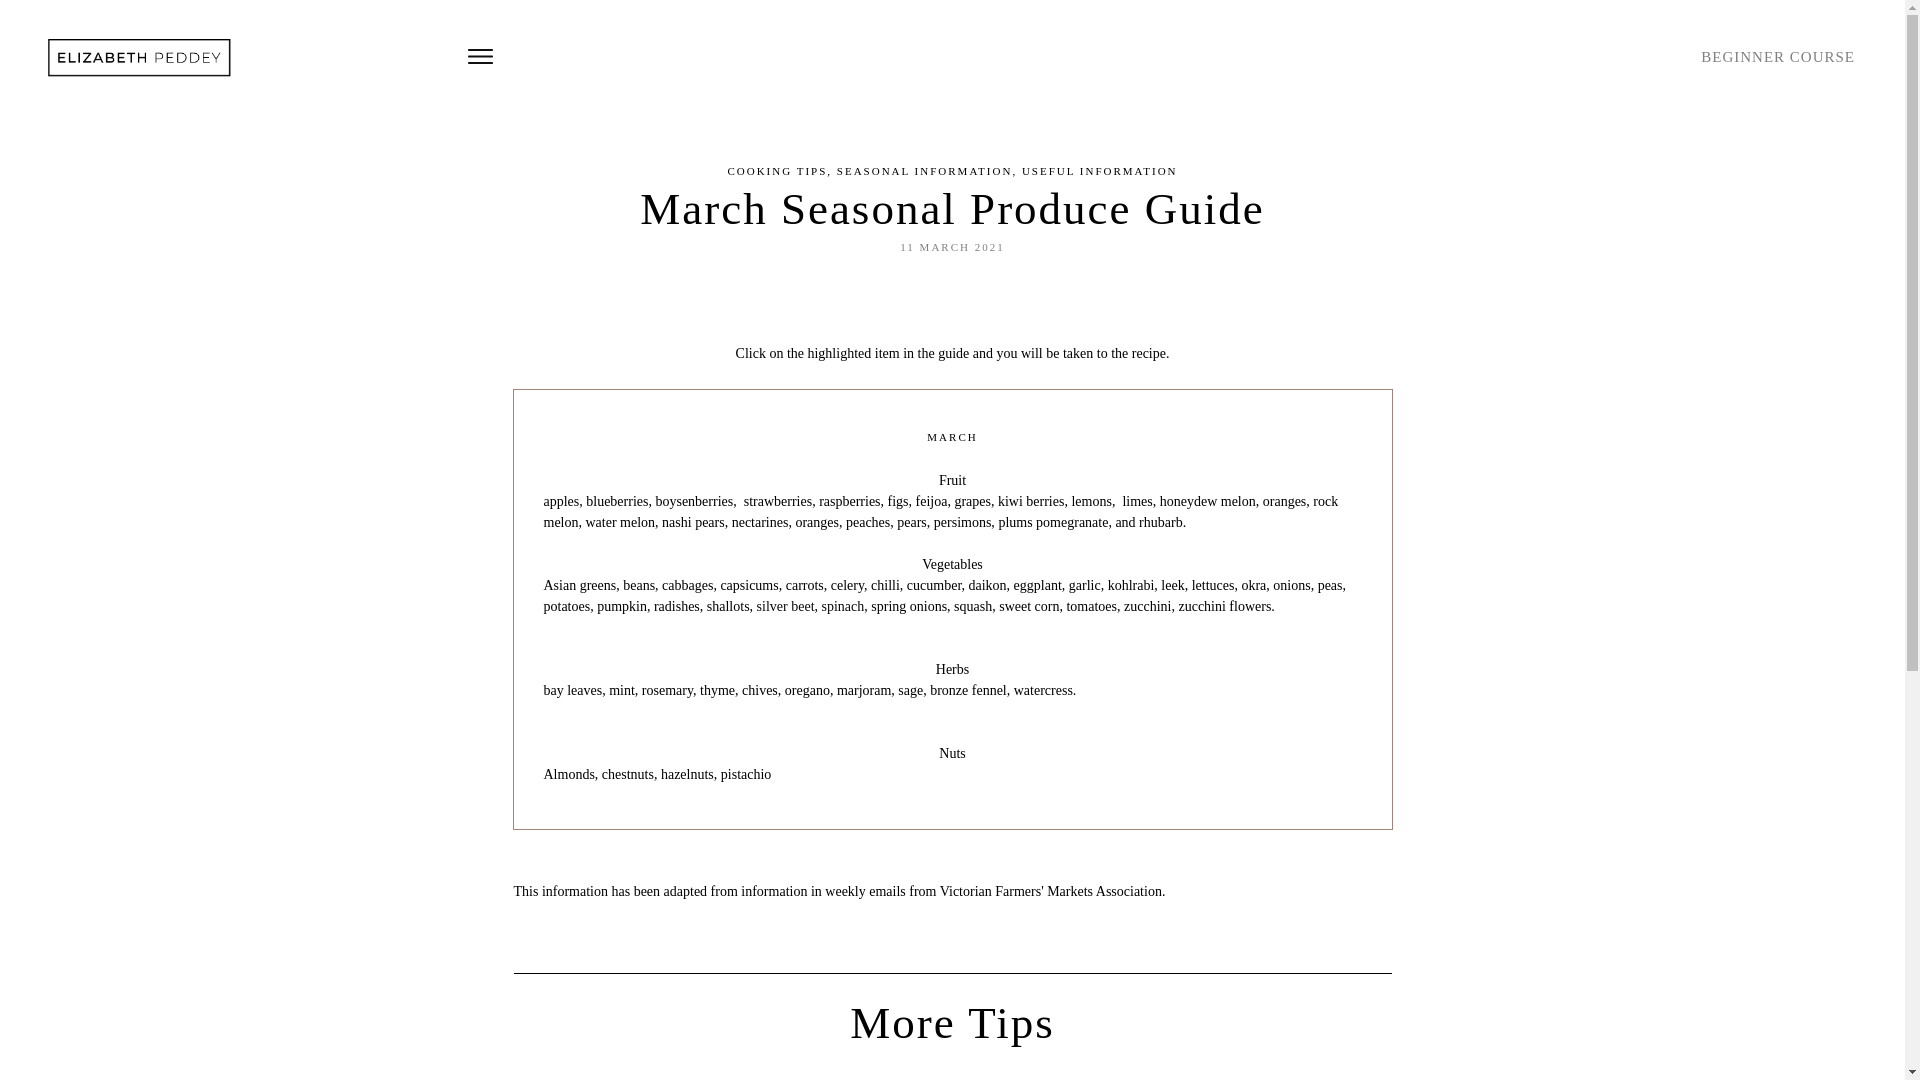 The width and height of the screenshot is (1920, 1080). I want to click on lemons,, so click(1093, 501).